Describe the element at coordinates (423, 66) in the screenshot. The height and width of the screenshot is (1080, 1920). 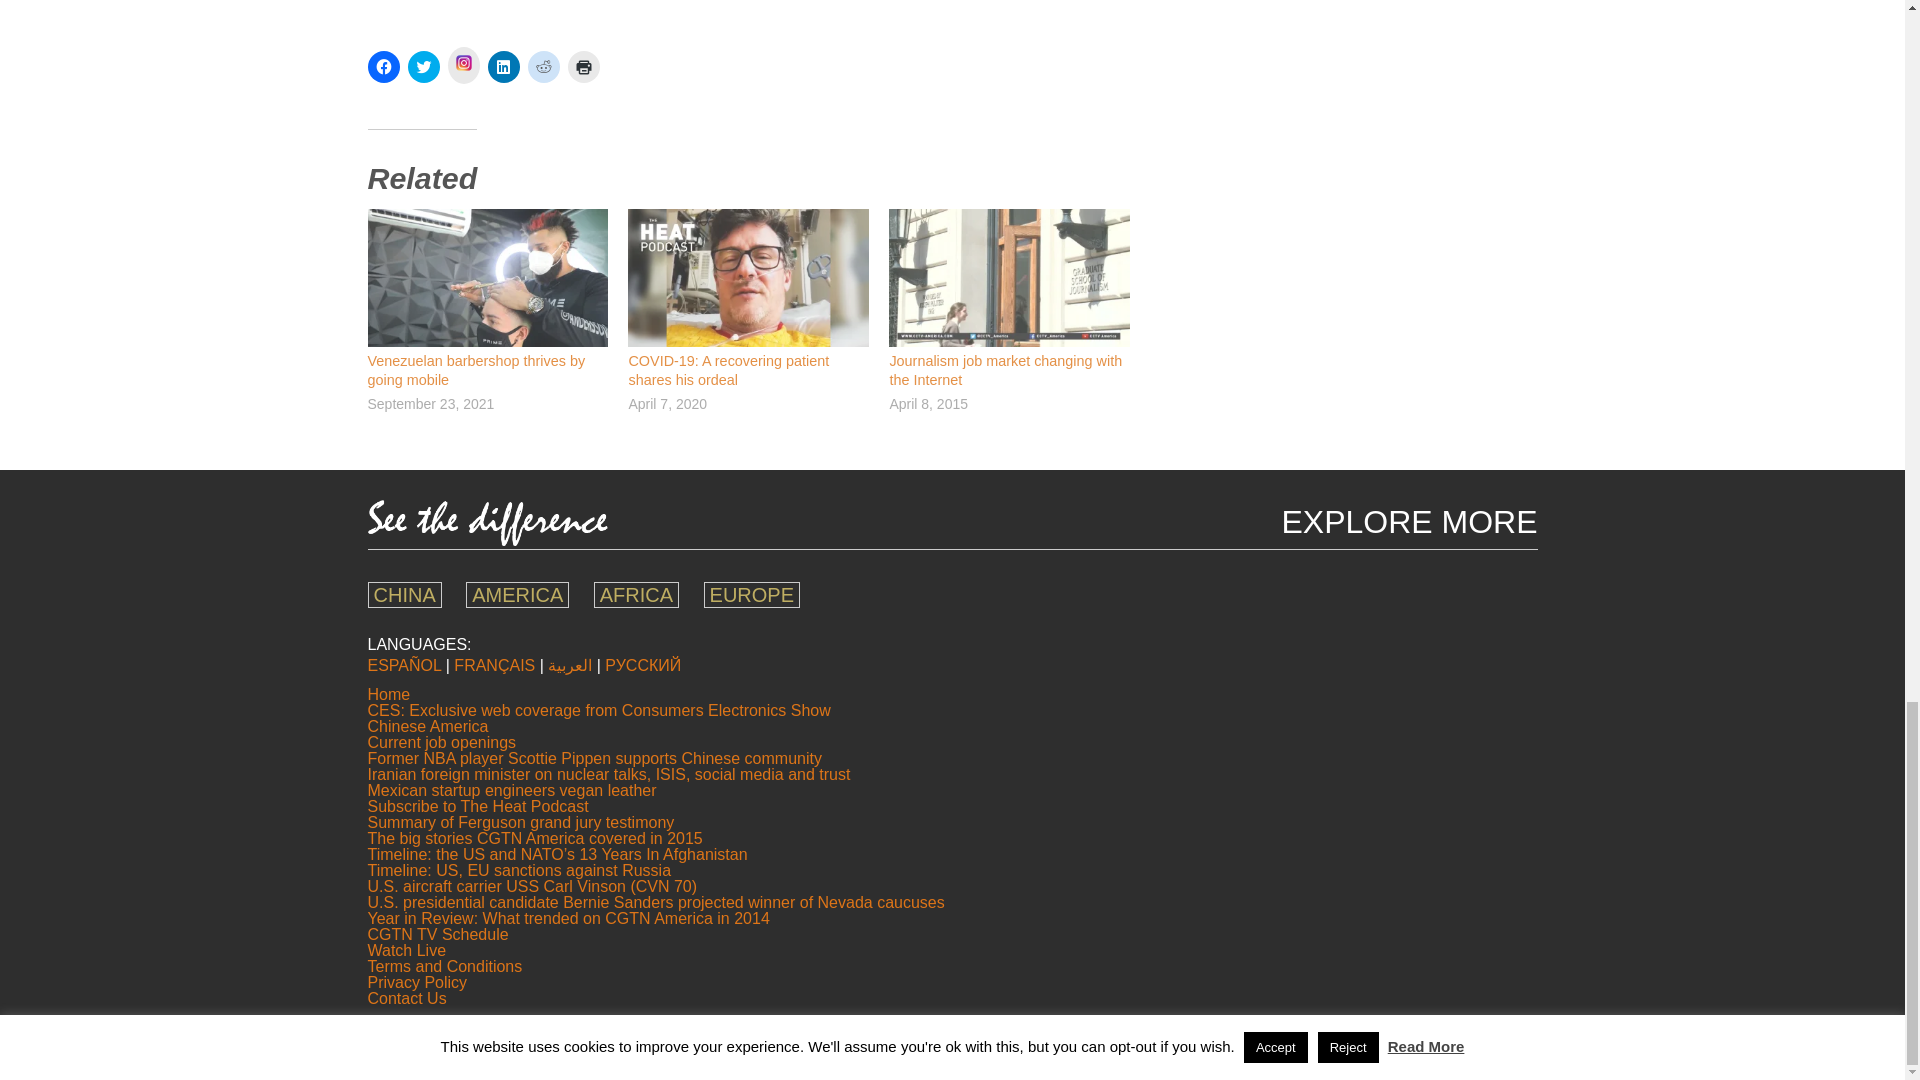
I see `Click to share on Twitter` at that location.